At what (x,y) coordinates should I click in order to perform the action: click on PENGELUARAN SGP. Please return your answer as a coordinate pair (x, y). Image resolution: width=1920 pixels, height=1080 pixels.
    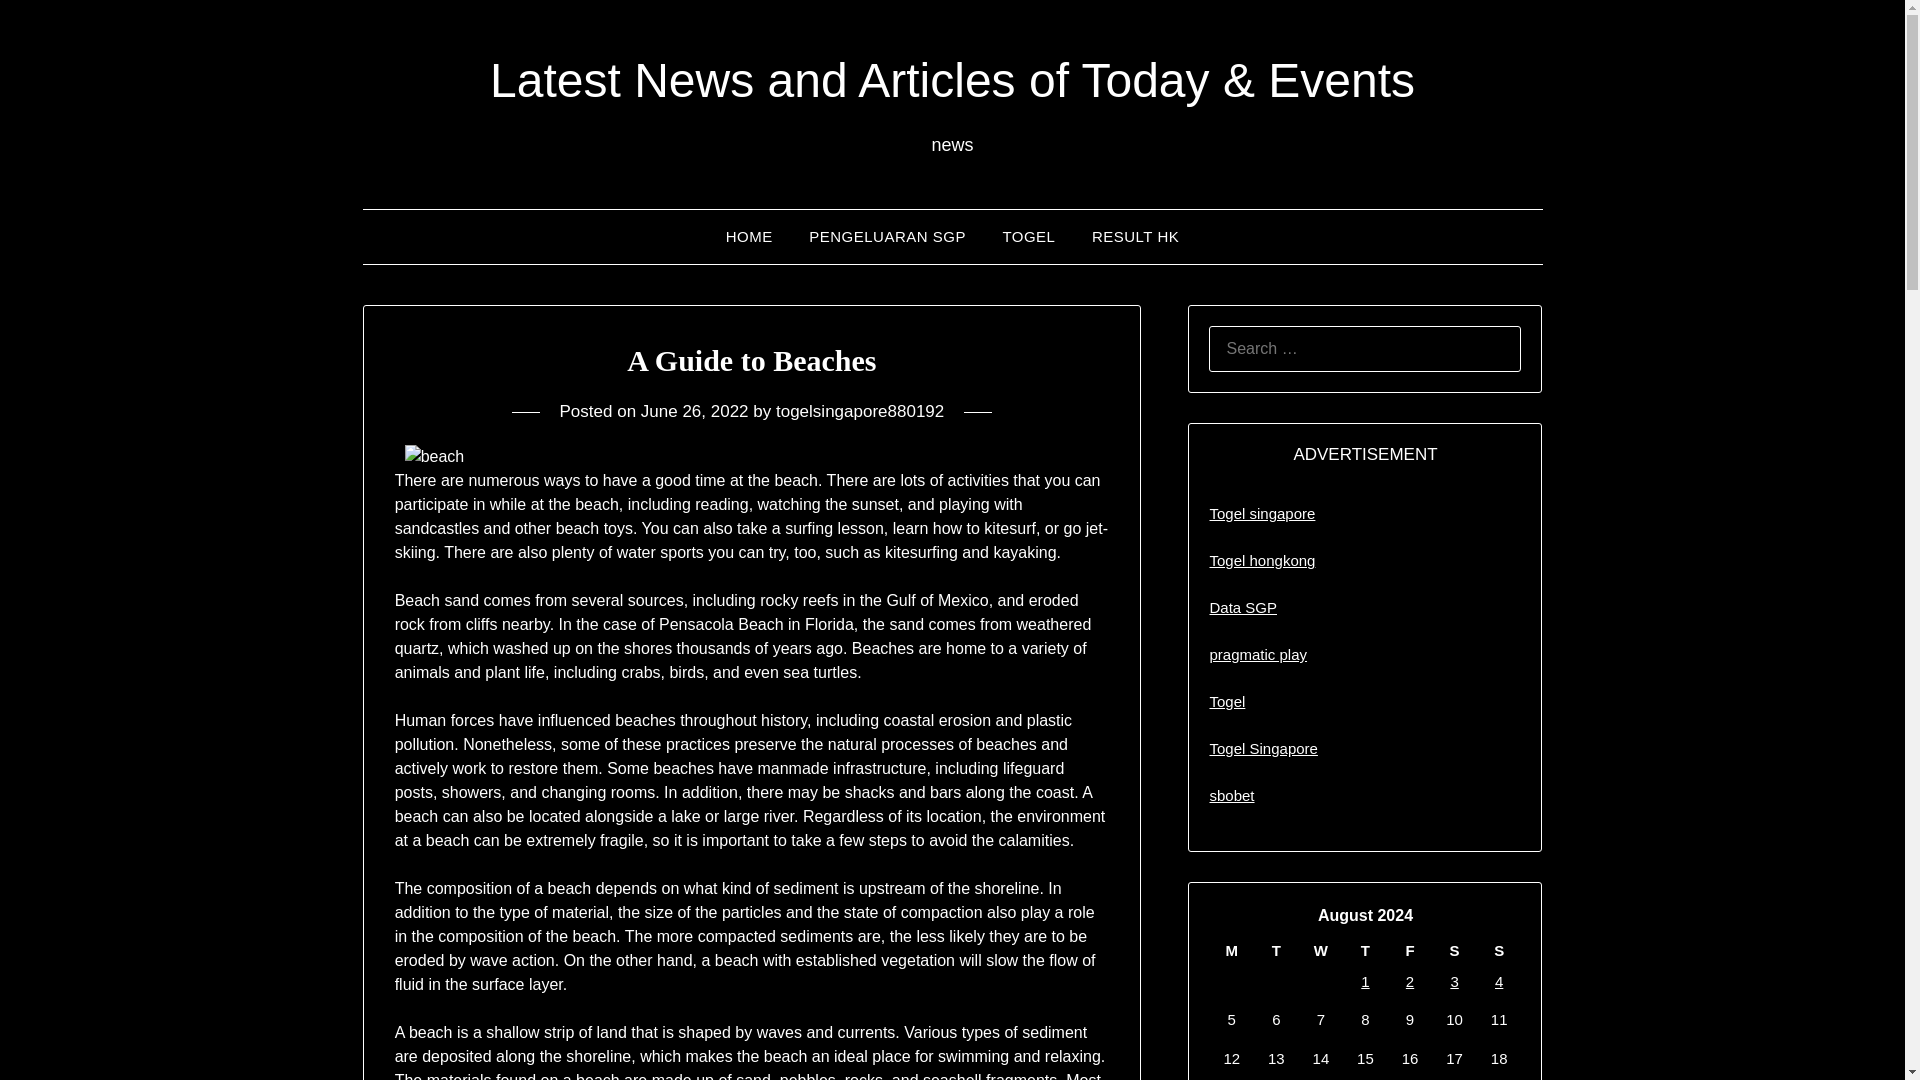
    Looking at the image, I should click on (886, 236).